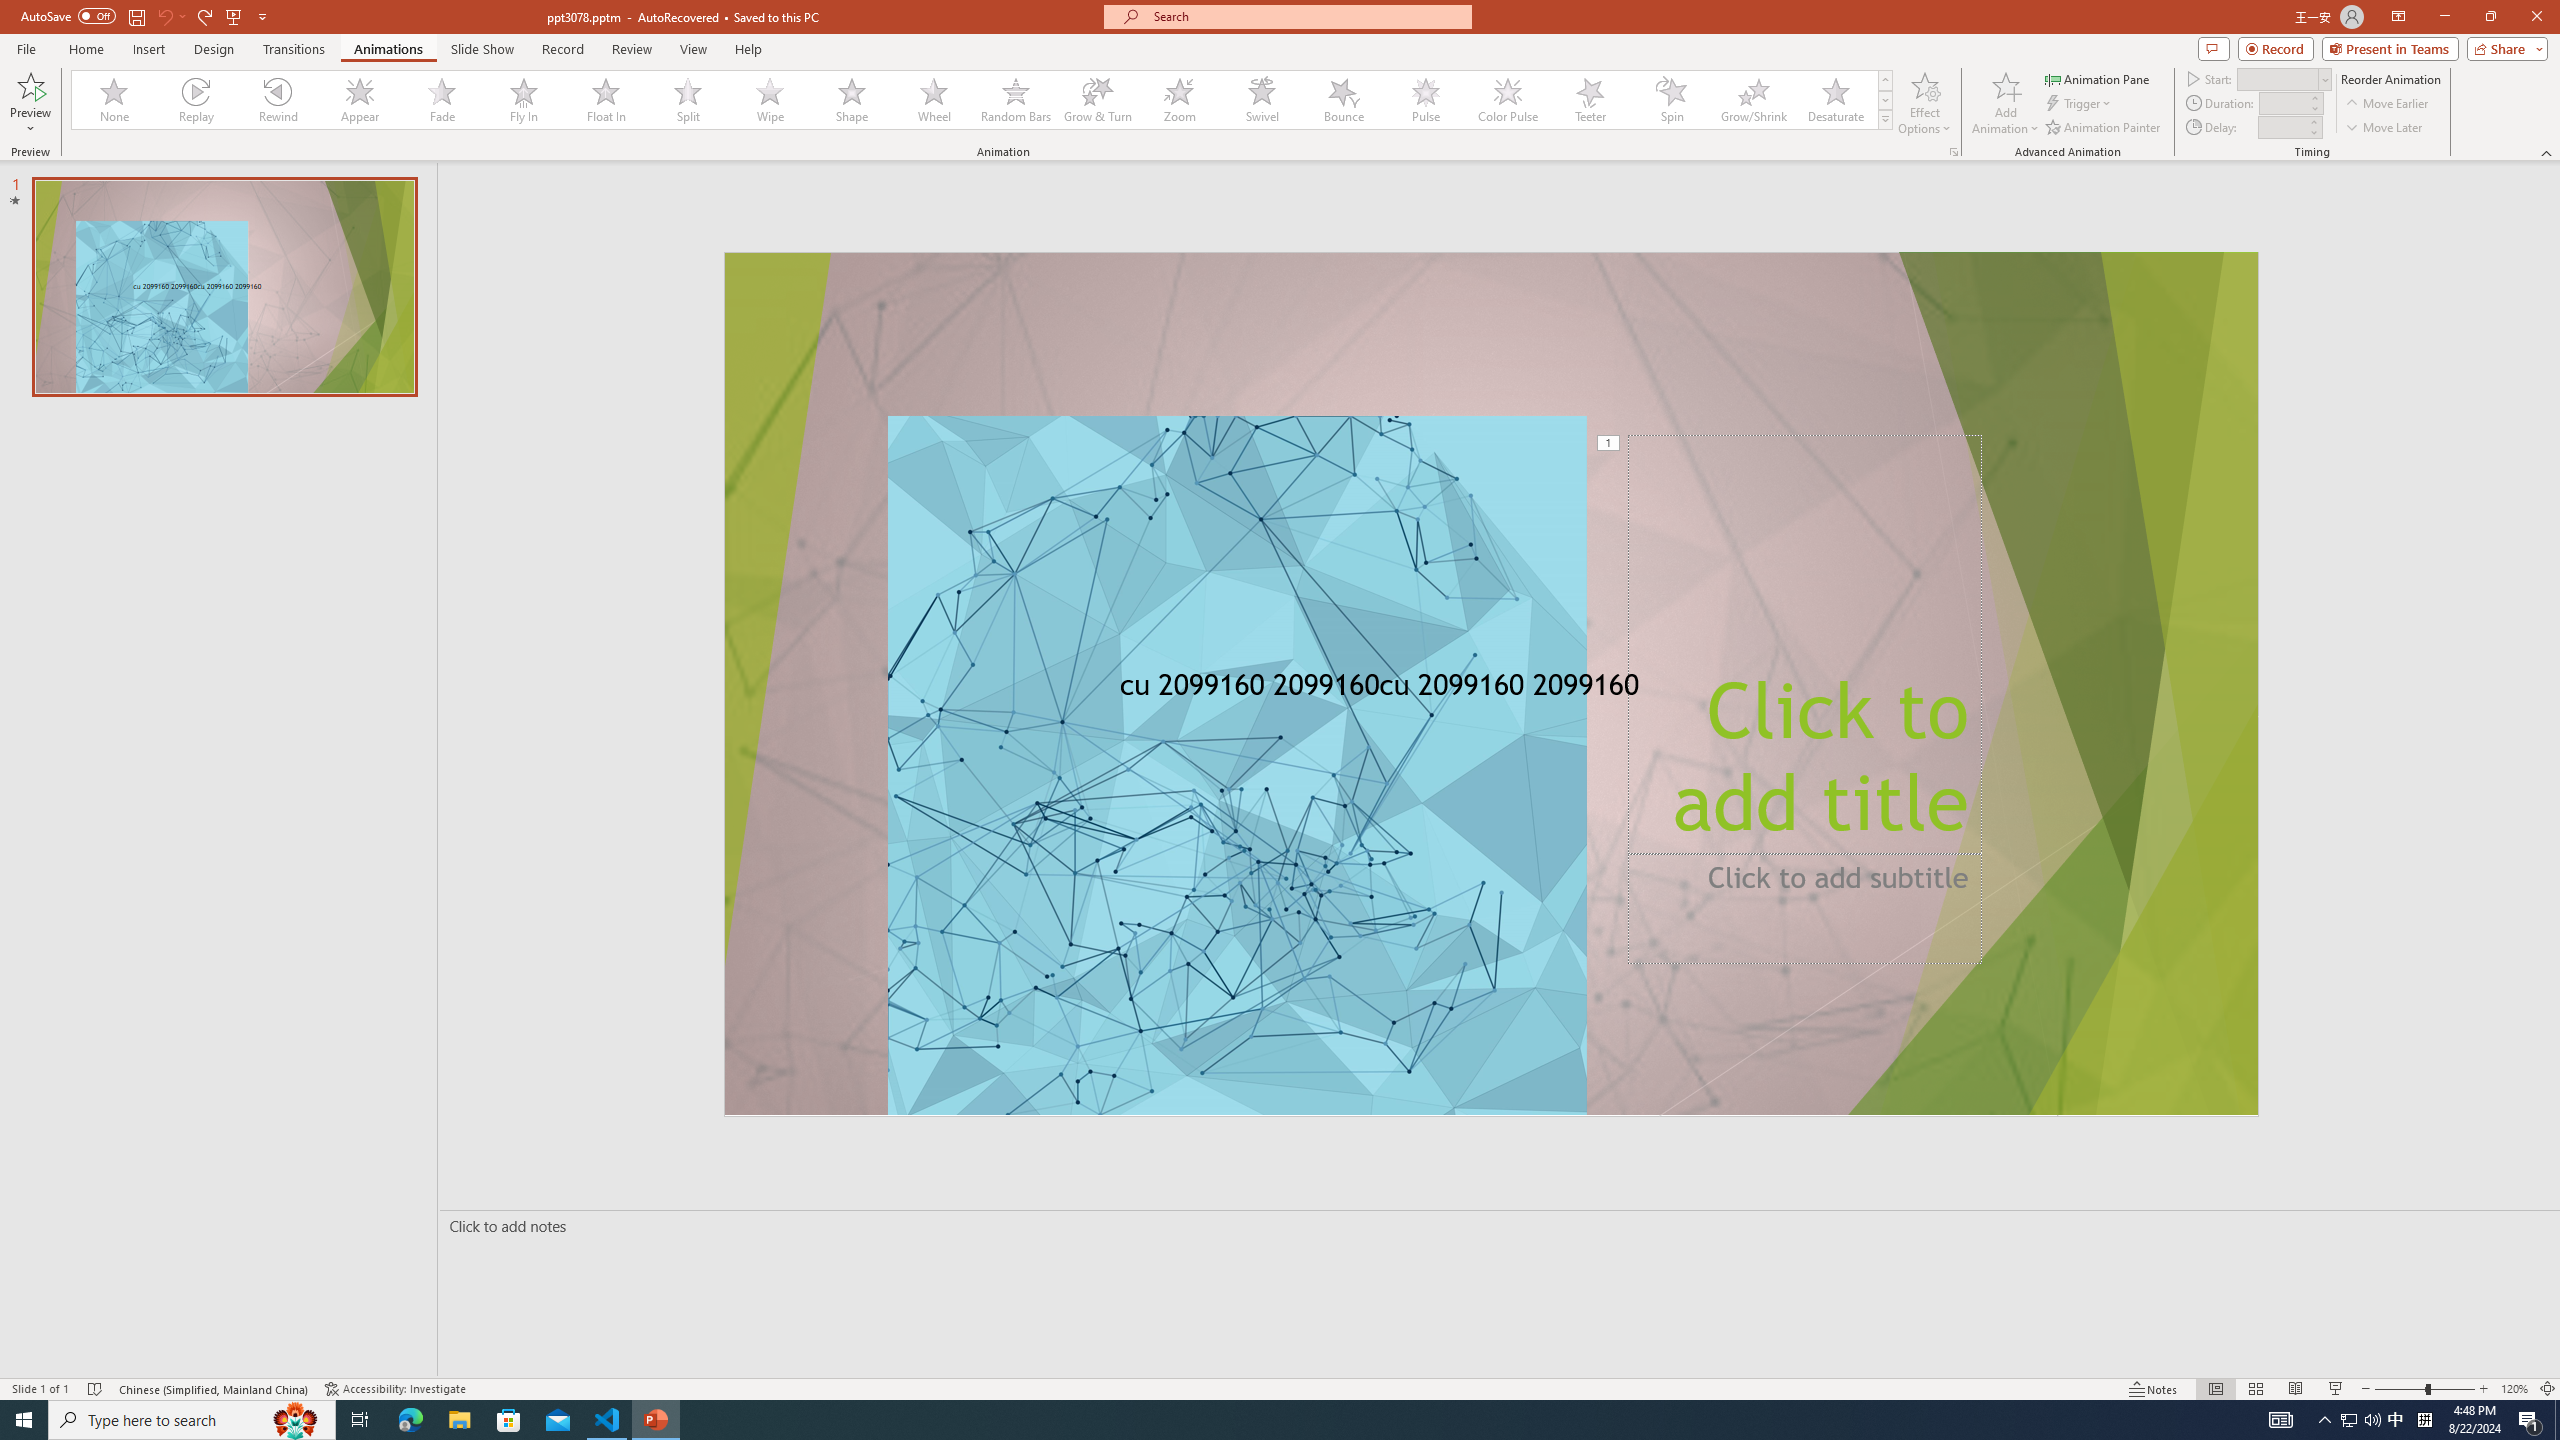 The image size is (2560, 1440). I want to click on Pulse, so click(1425, 100).